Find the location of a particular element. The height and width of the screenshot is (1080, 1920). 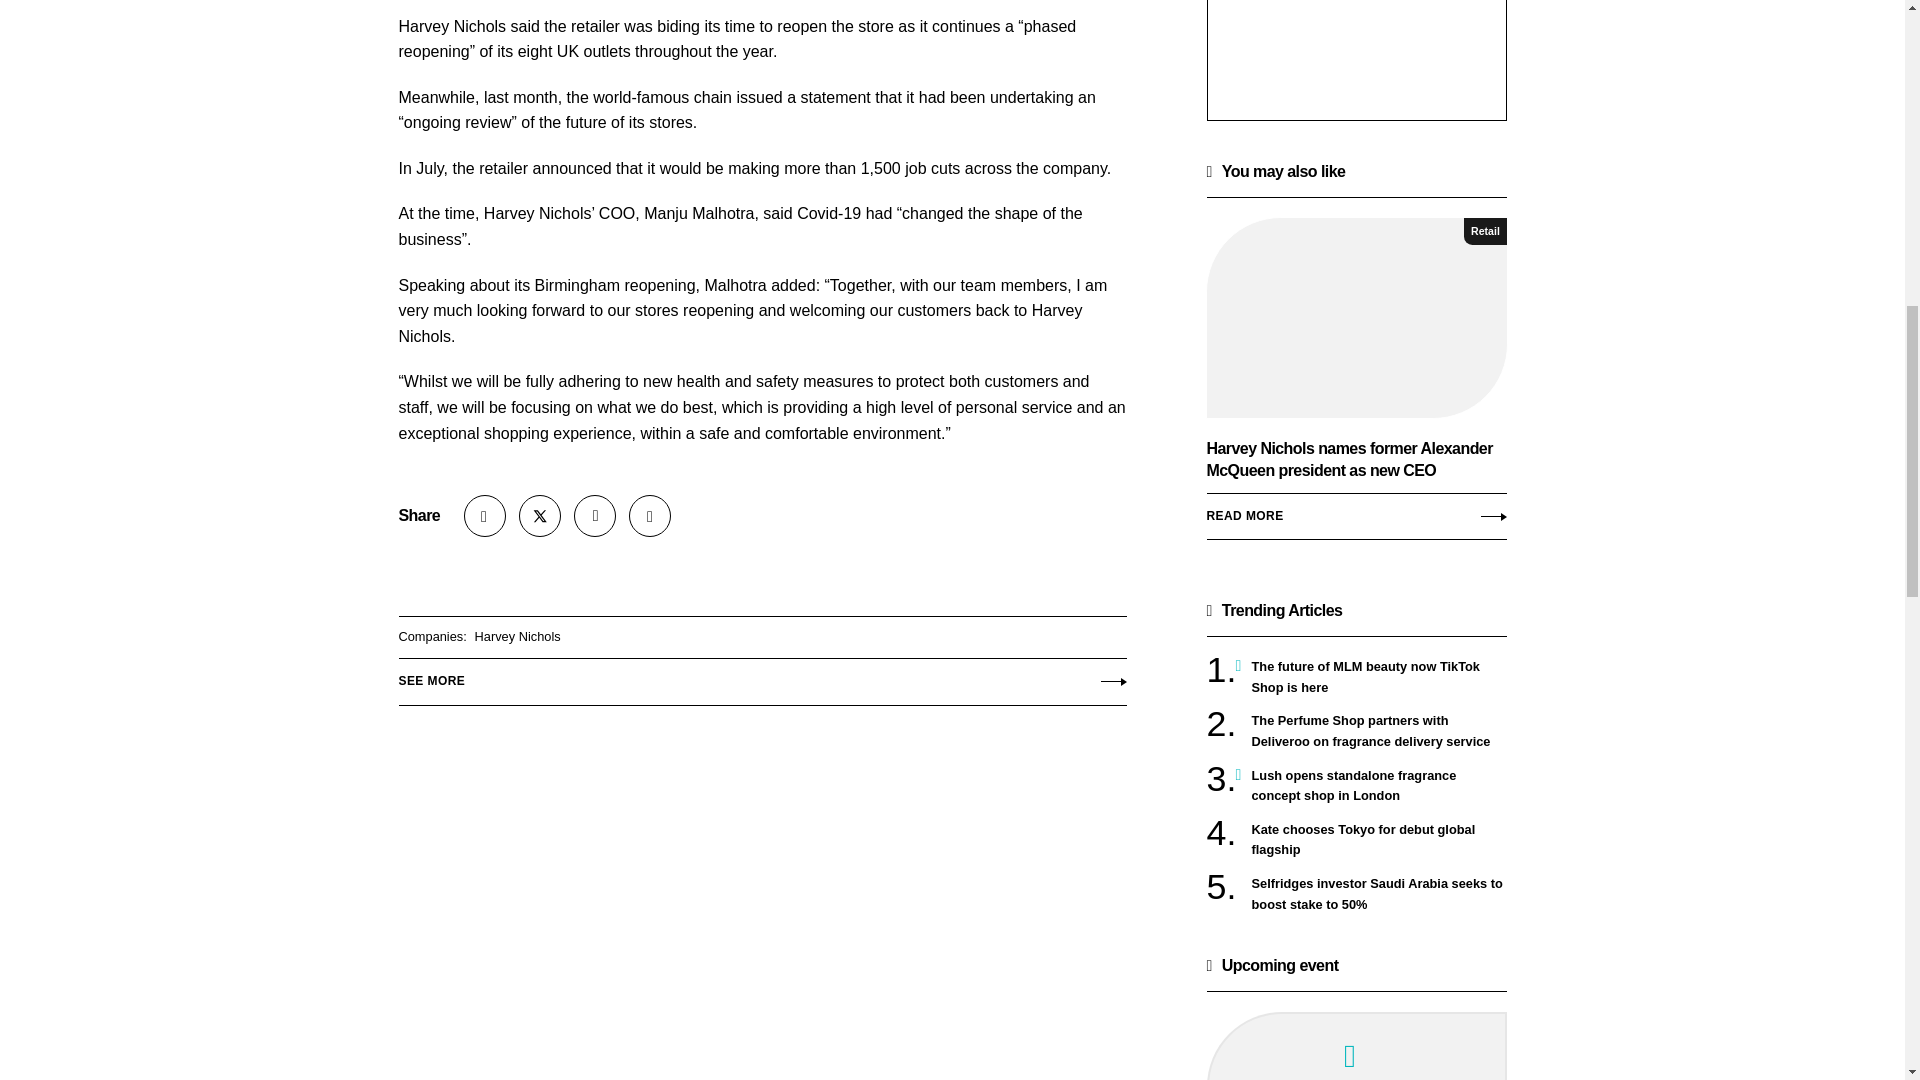

Follow Cosmetics Business on LinkedIn is located at coordinates (595, 515).